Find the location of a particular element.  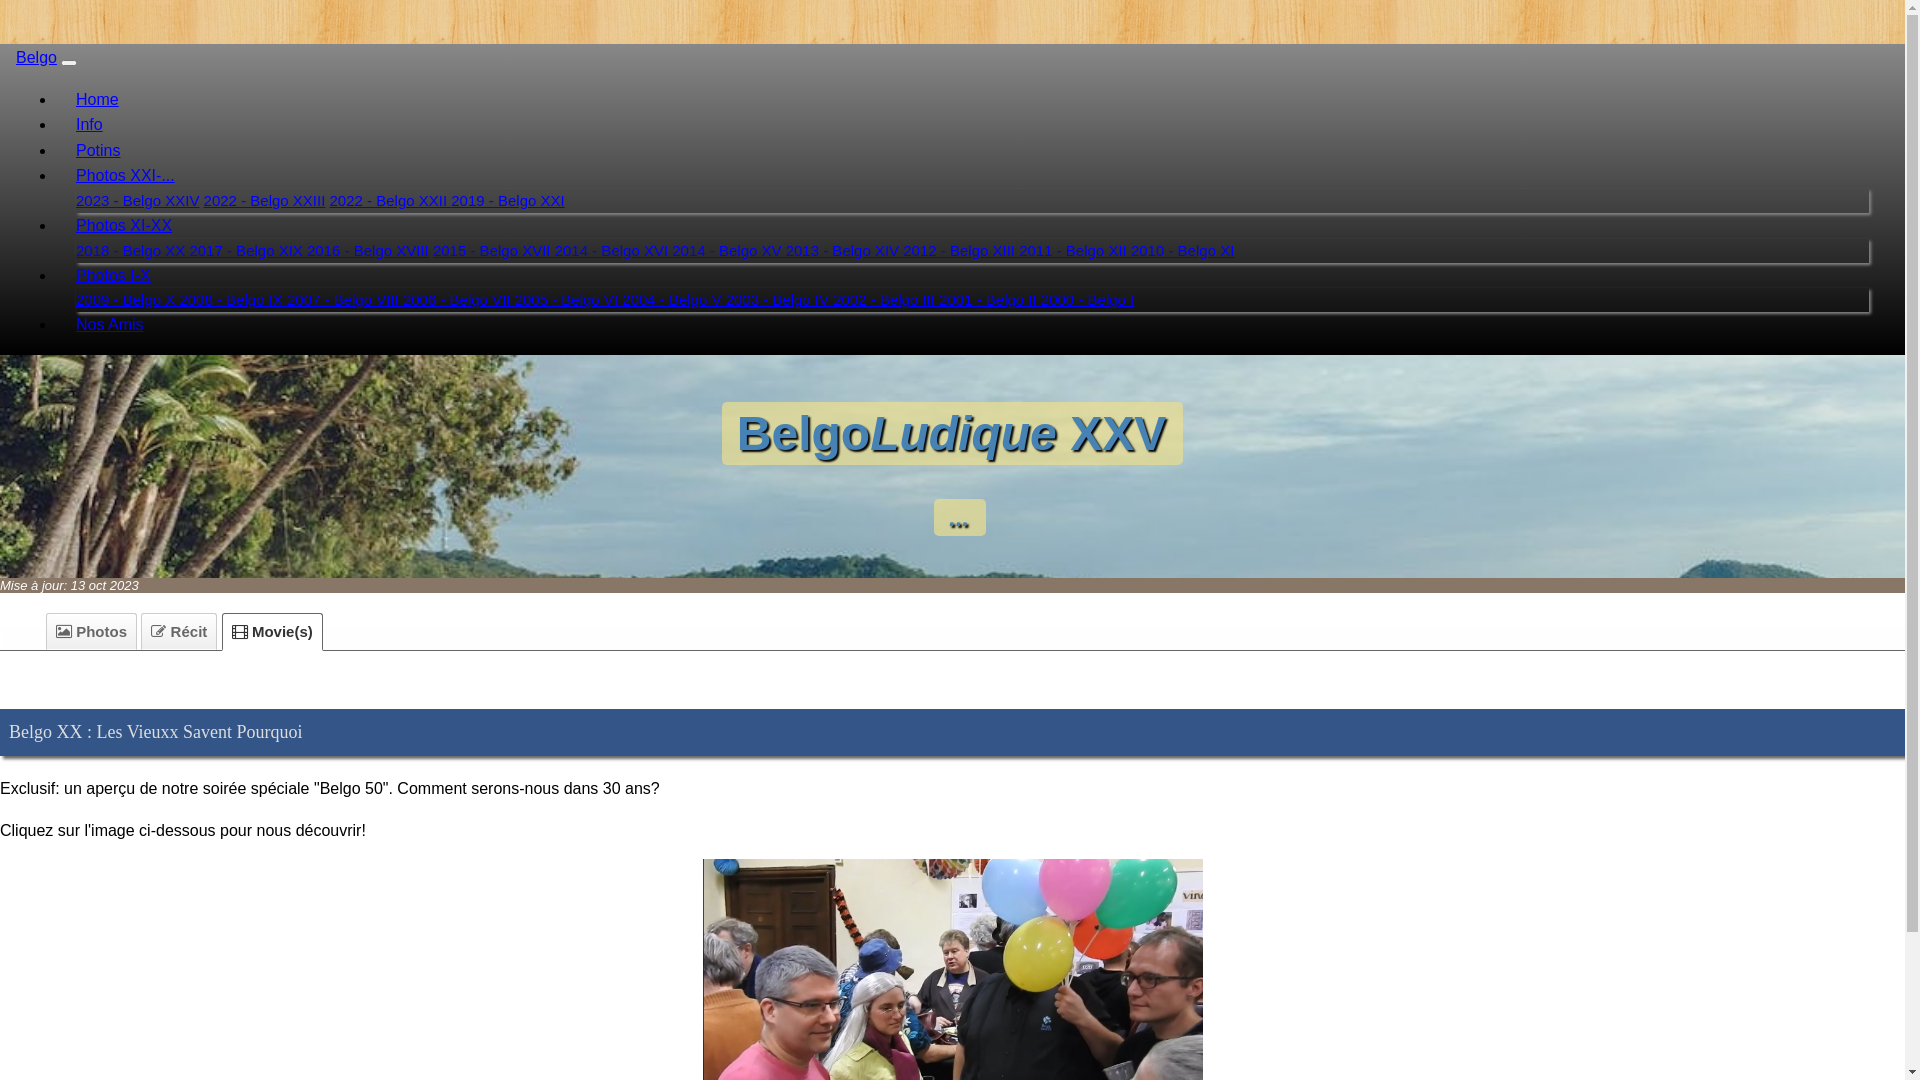

2010 - Belgo XI is located at coordinates (1182, 250).